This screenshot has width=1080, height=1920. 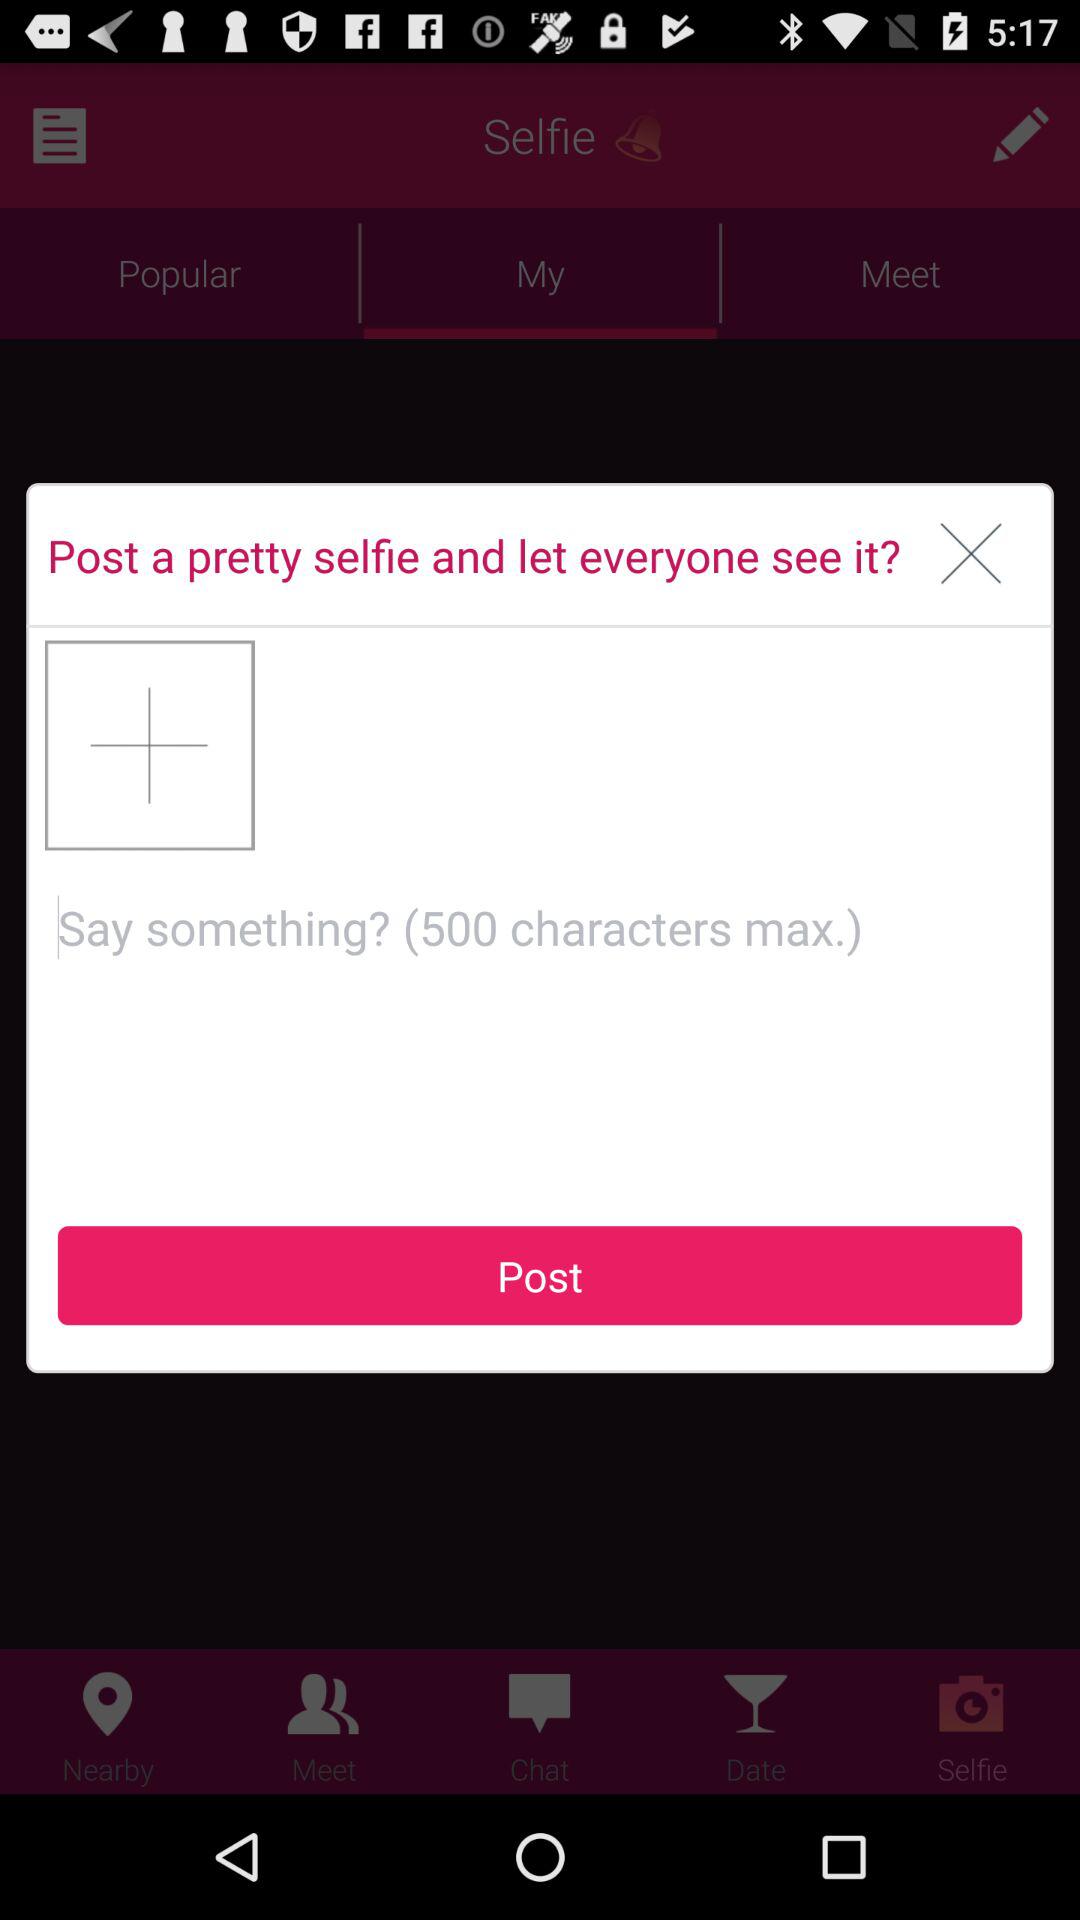 I want to click on add photo, so click(x=150, y=745).